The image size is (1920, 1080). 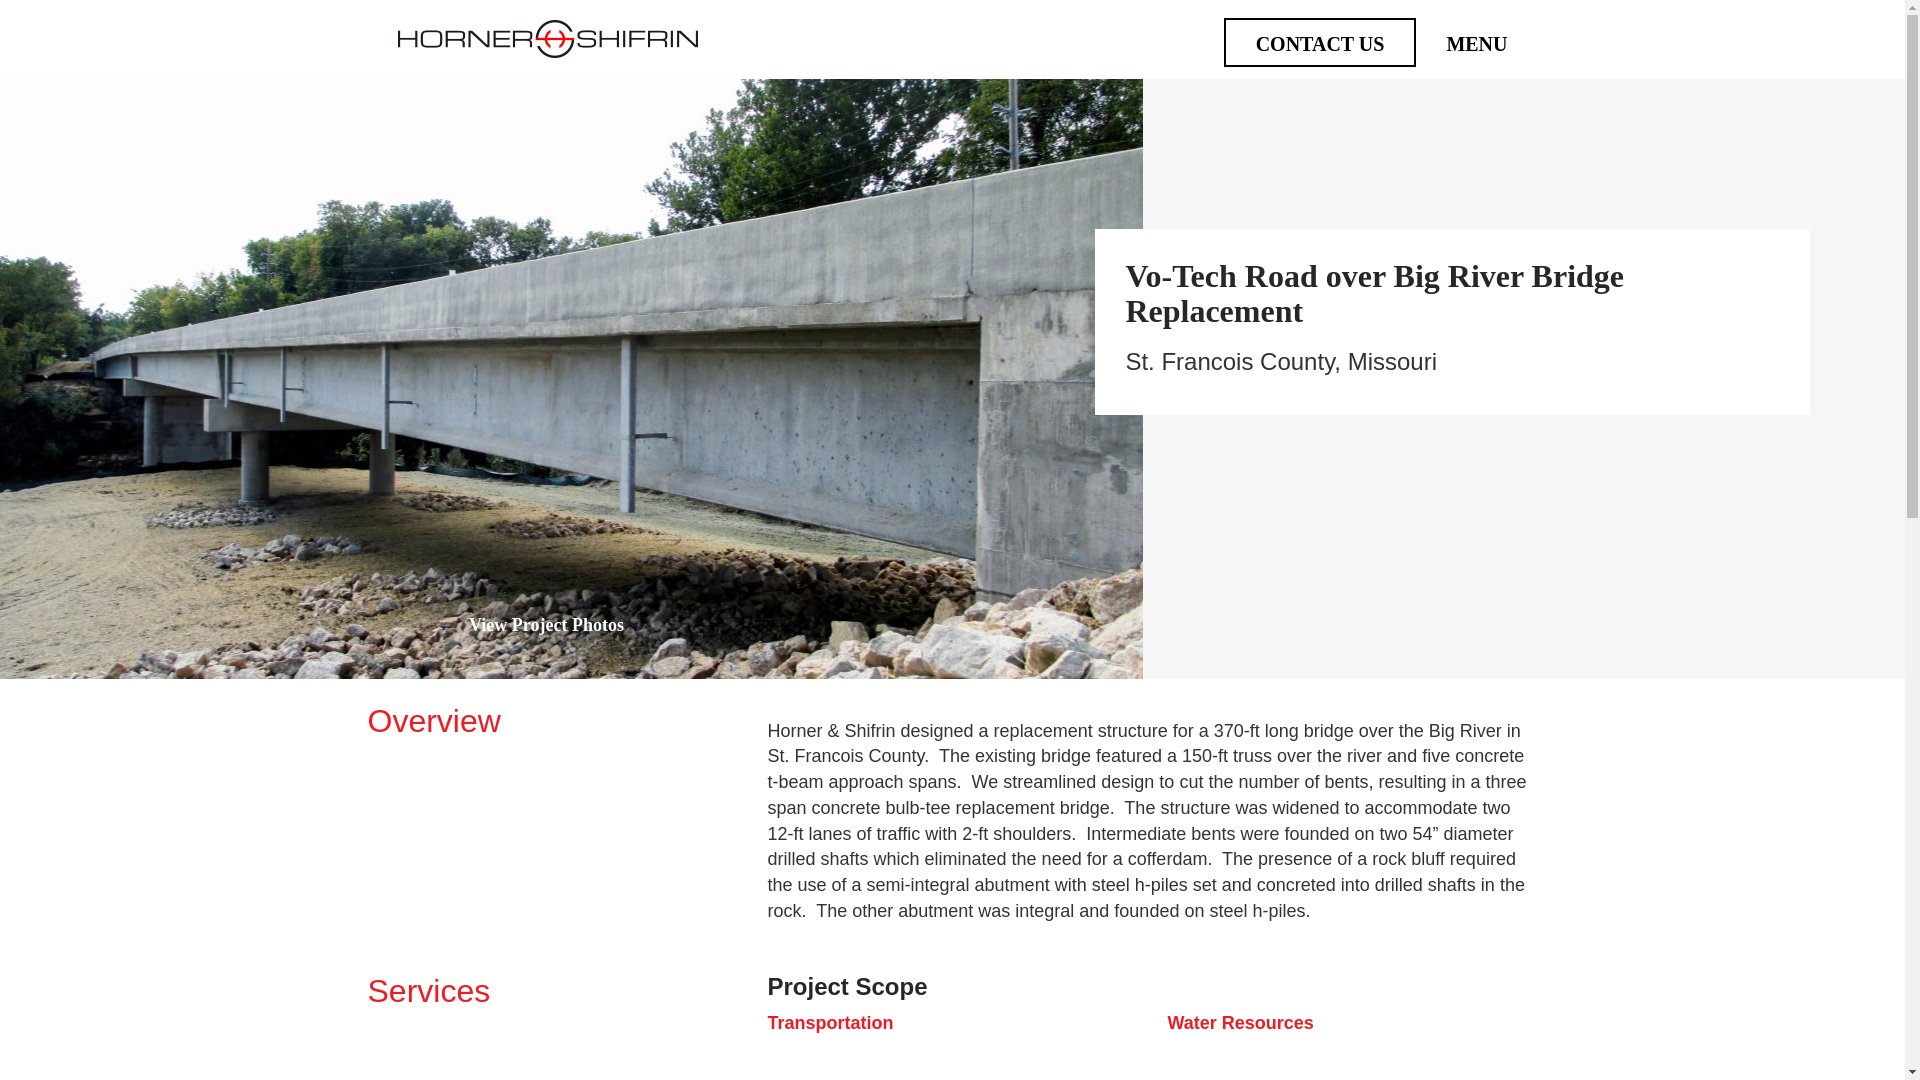 I want to click on View Project Photos, so click(x=570, y=626).